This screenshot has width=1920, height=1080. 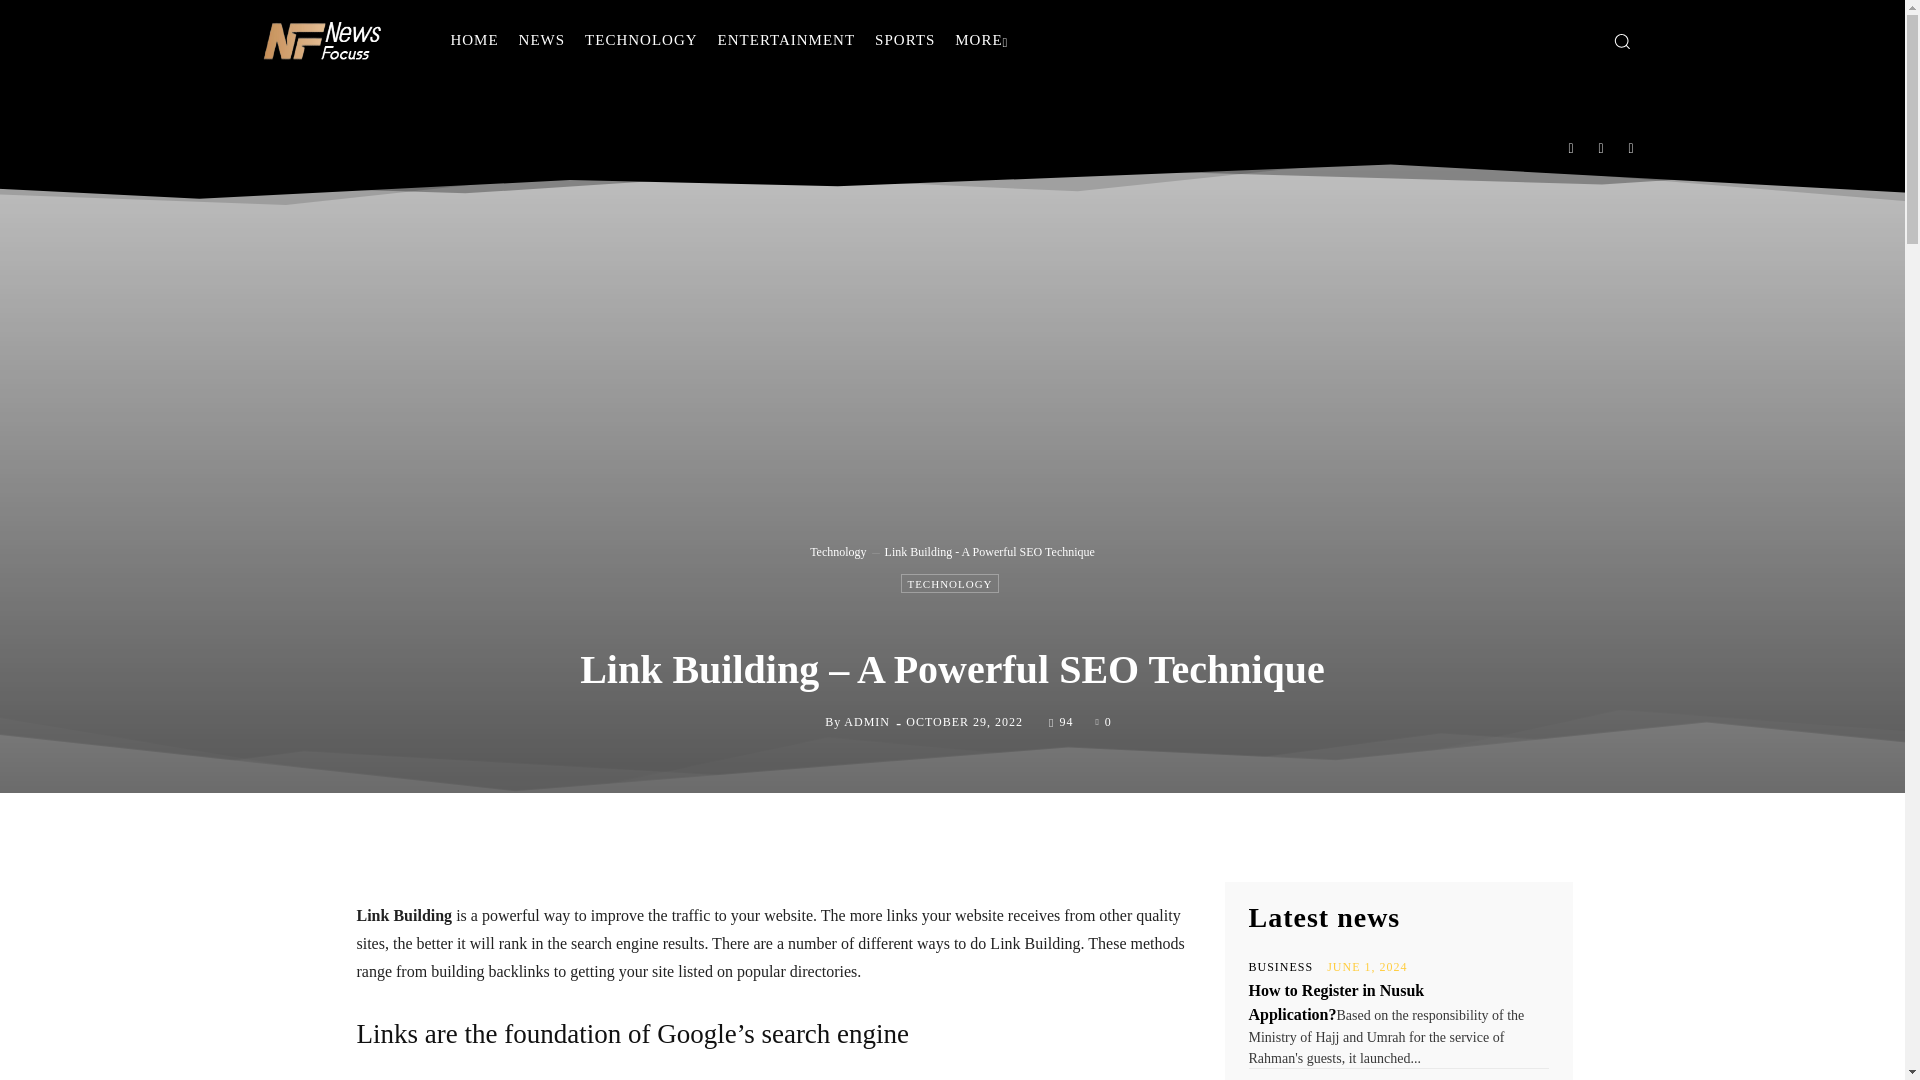 What do you see at coordinates (1632, 147) in the screenshot?
I see `Twitter` at bounding box center [1632, 147].